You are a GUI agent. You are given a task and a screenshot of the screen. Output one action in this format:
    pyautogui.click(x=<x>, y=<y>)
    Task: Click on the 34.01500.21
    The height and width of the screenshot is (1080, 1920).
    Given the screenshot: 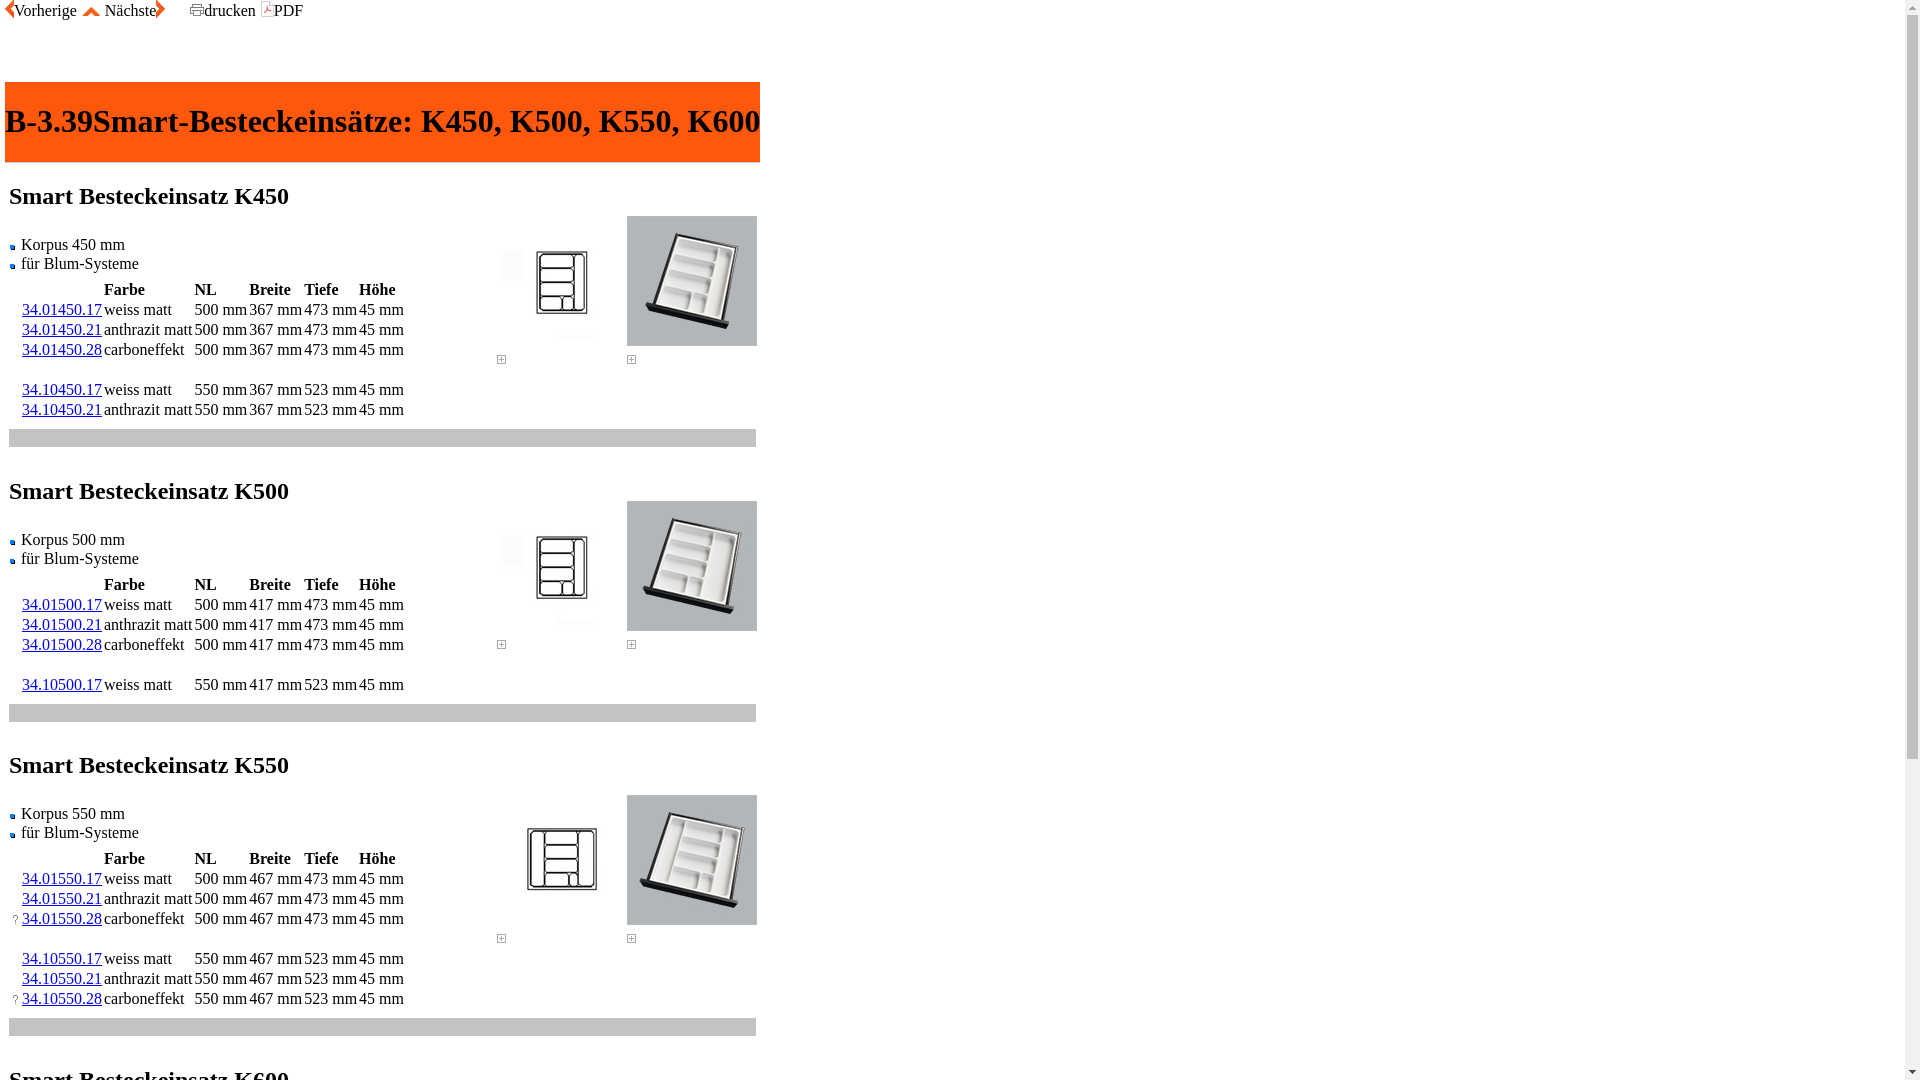 What is the action you would take?
    pyautogui.click(x=62, y=624)
    